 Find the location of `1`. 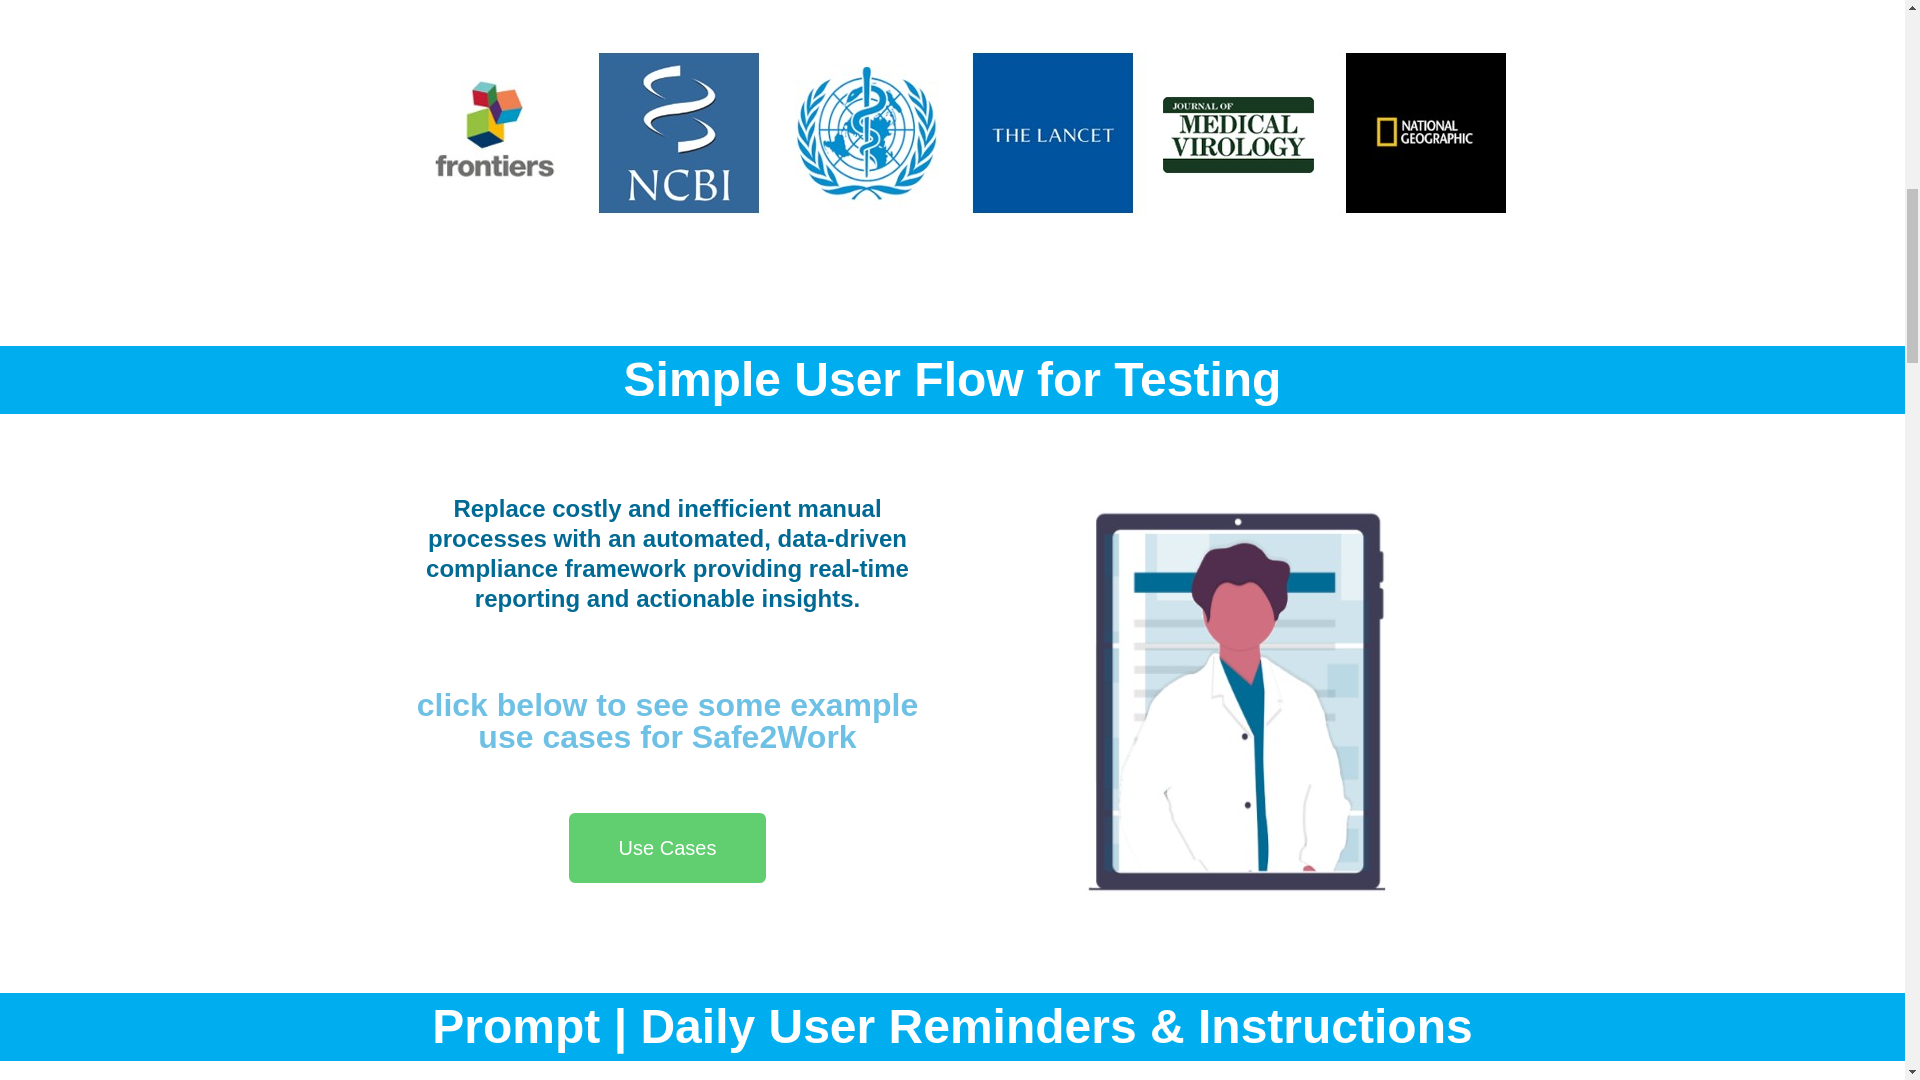

1 is located at coordinates (1188, 1076).